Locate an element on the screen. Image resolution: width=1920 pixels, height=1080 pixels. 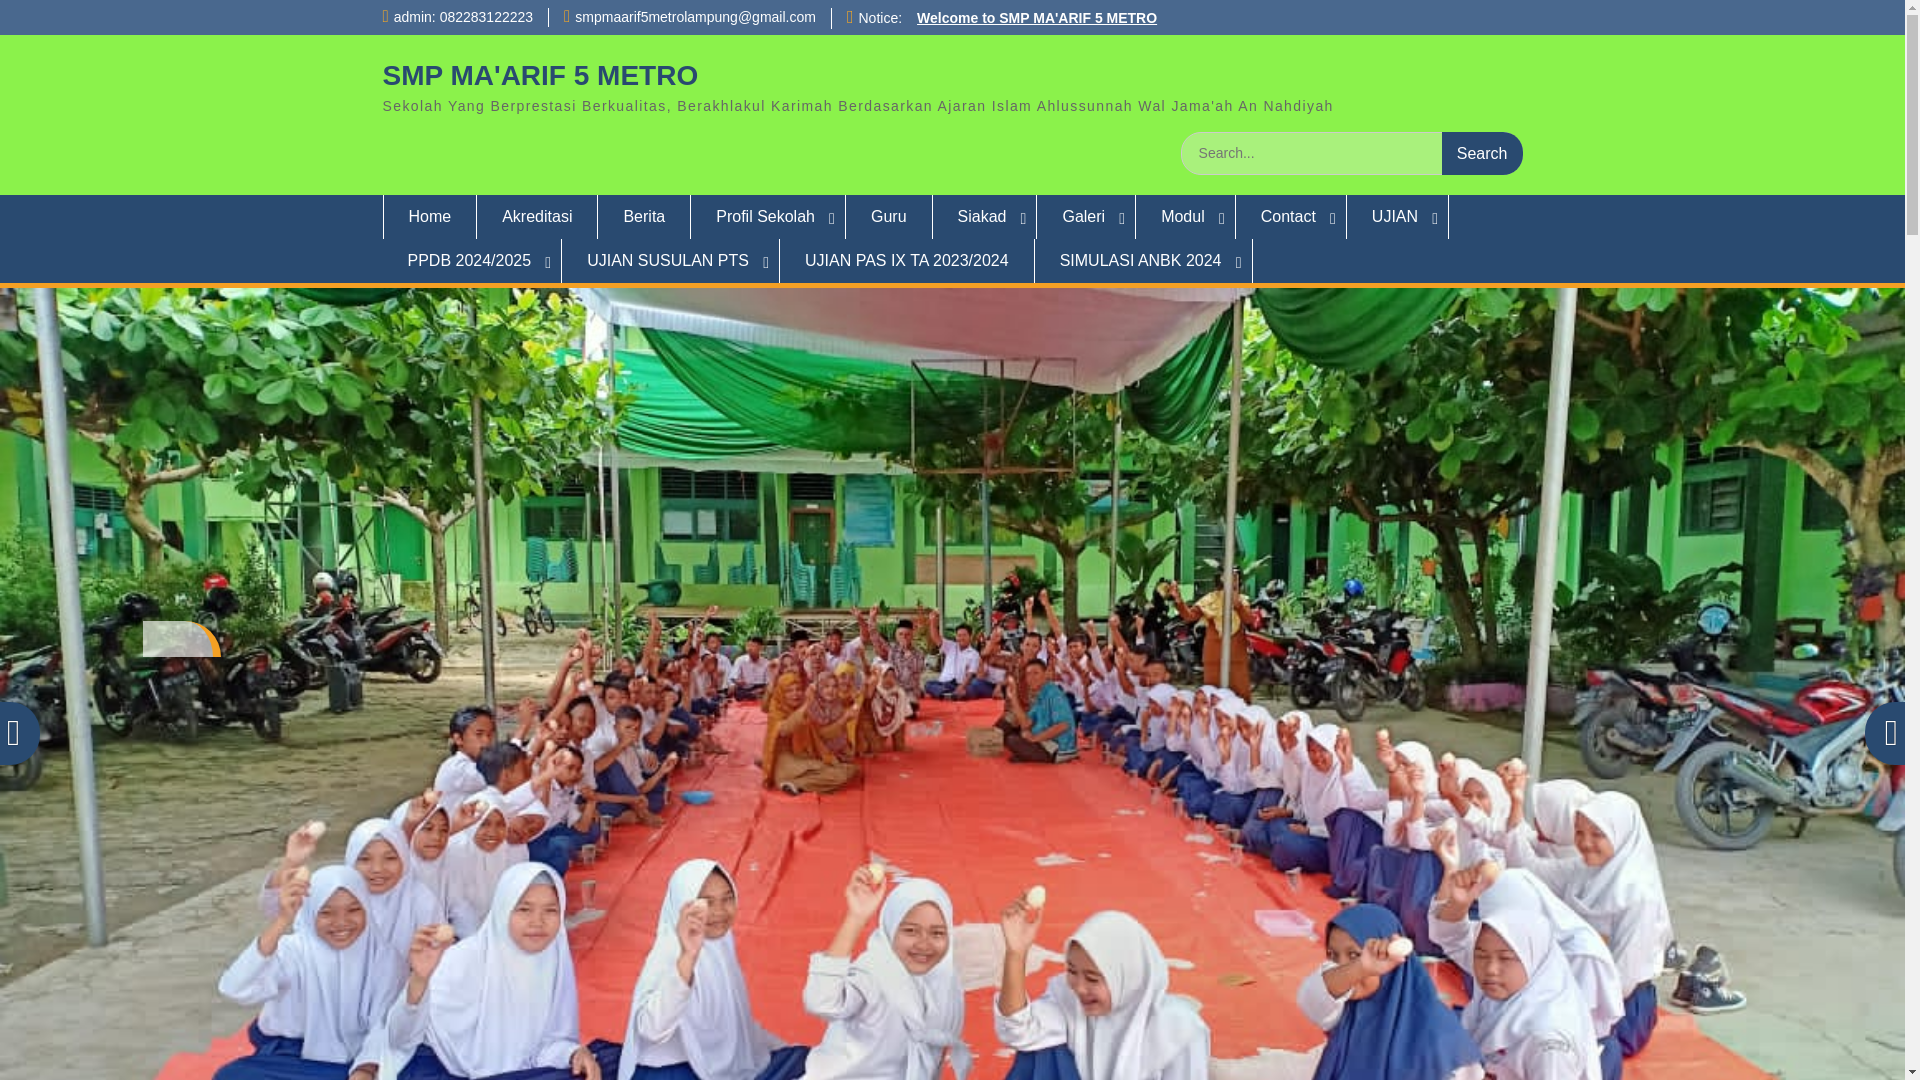
Contact is located at coordinates (1292, 216).